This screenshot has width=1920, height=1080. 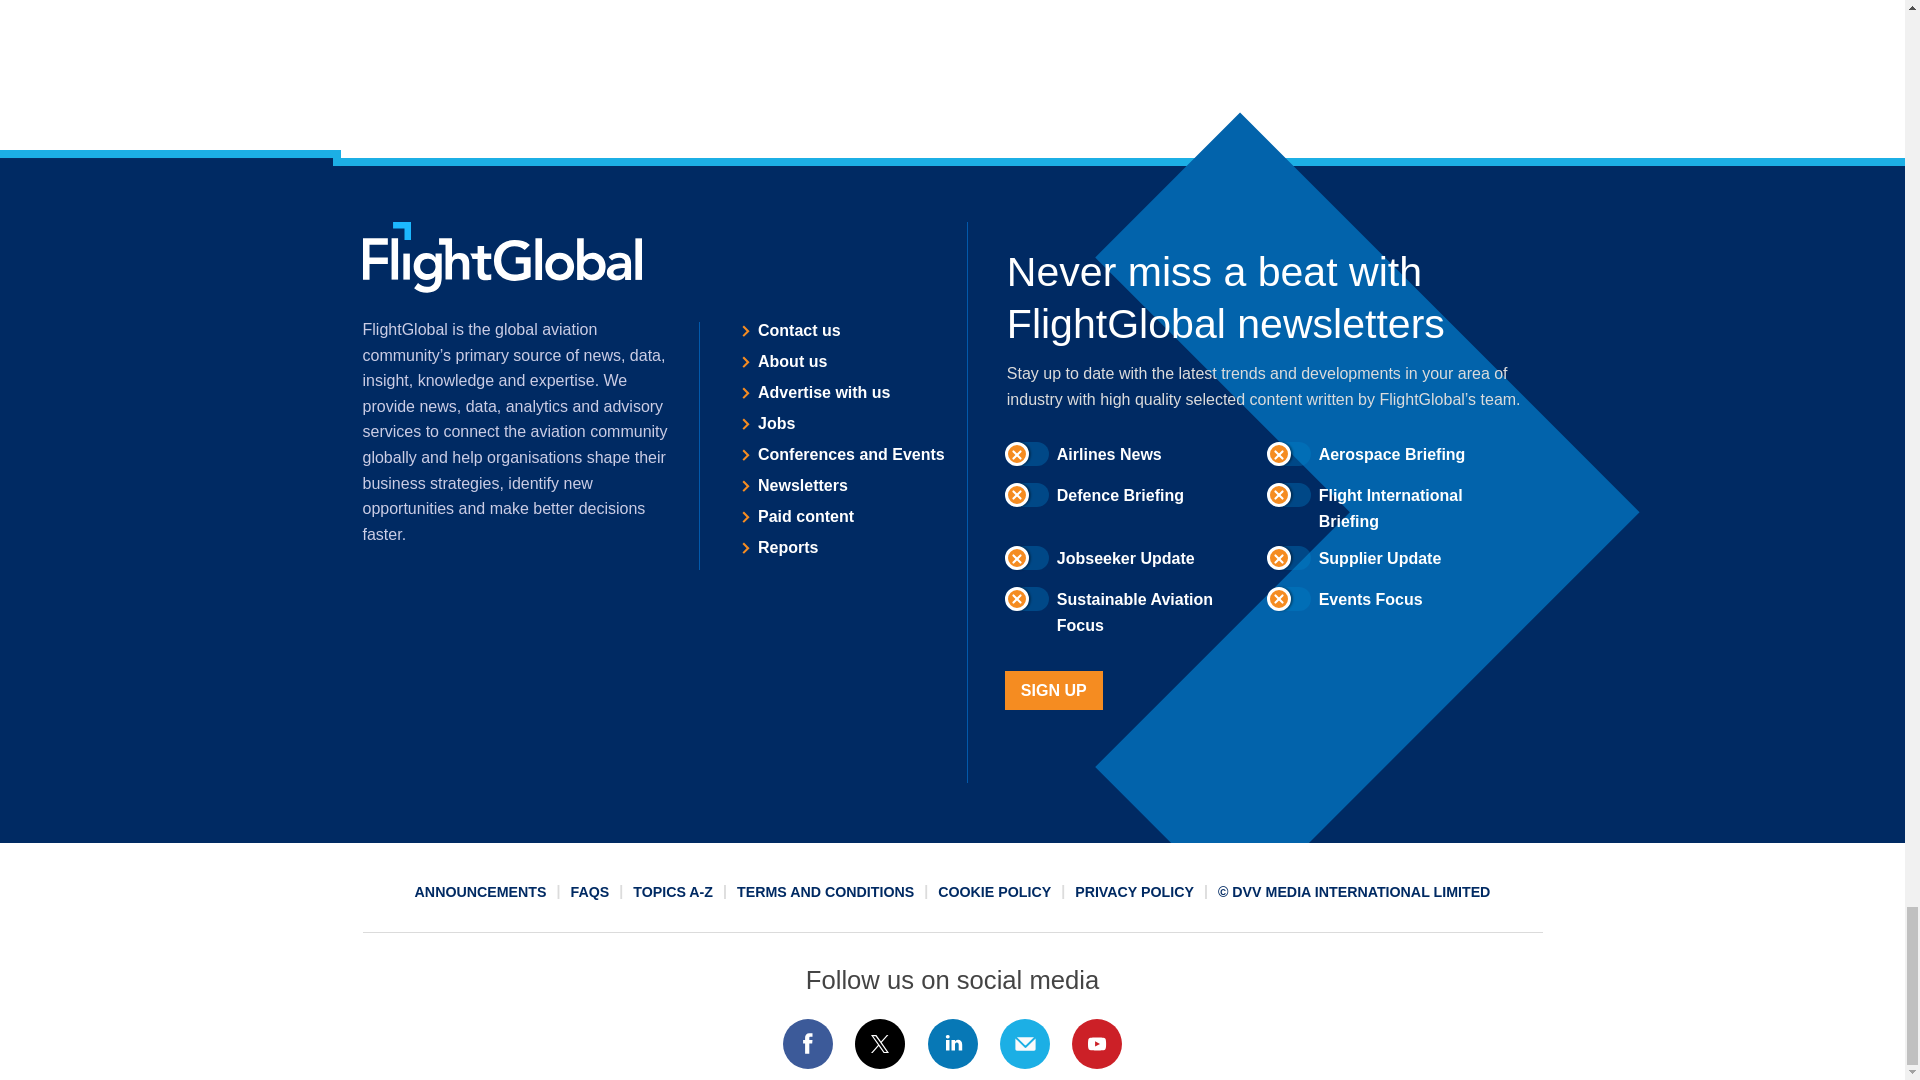 I want to click on Connect with us on Twitter, so click(x=880, y=1044).